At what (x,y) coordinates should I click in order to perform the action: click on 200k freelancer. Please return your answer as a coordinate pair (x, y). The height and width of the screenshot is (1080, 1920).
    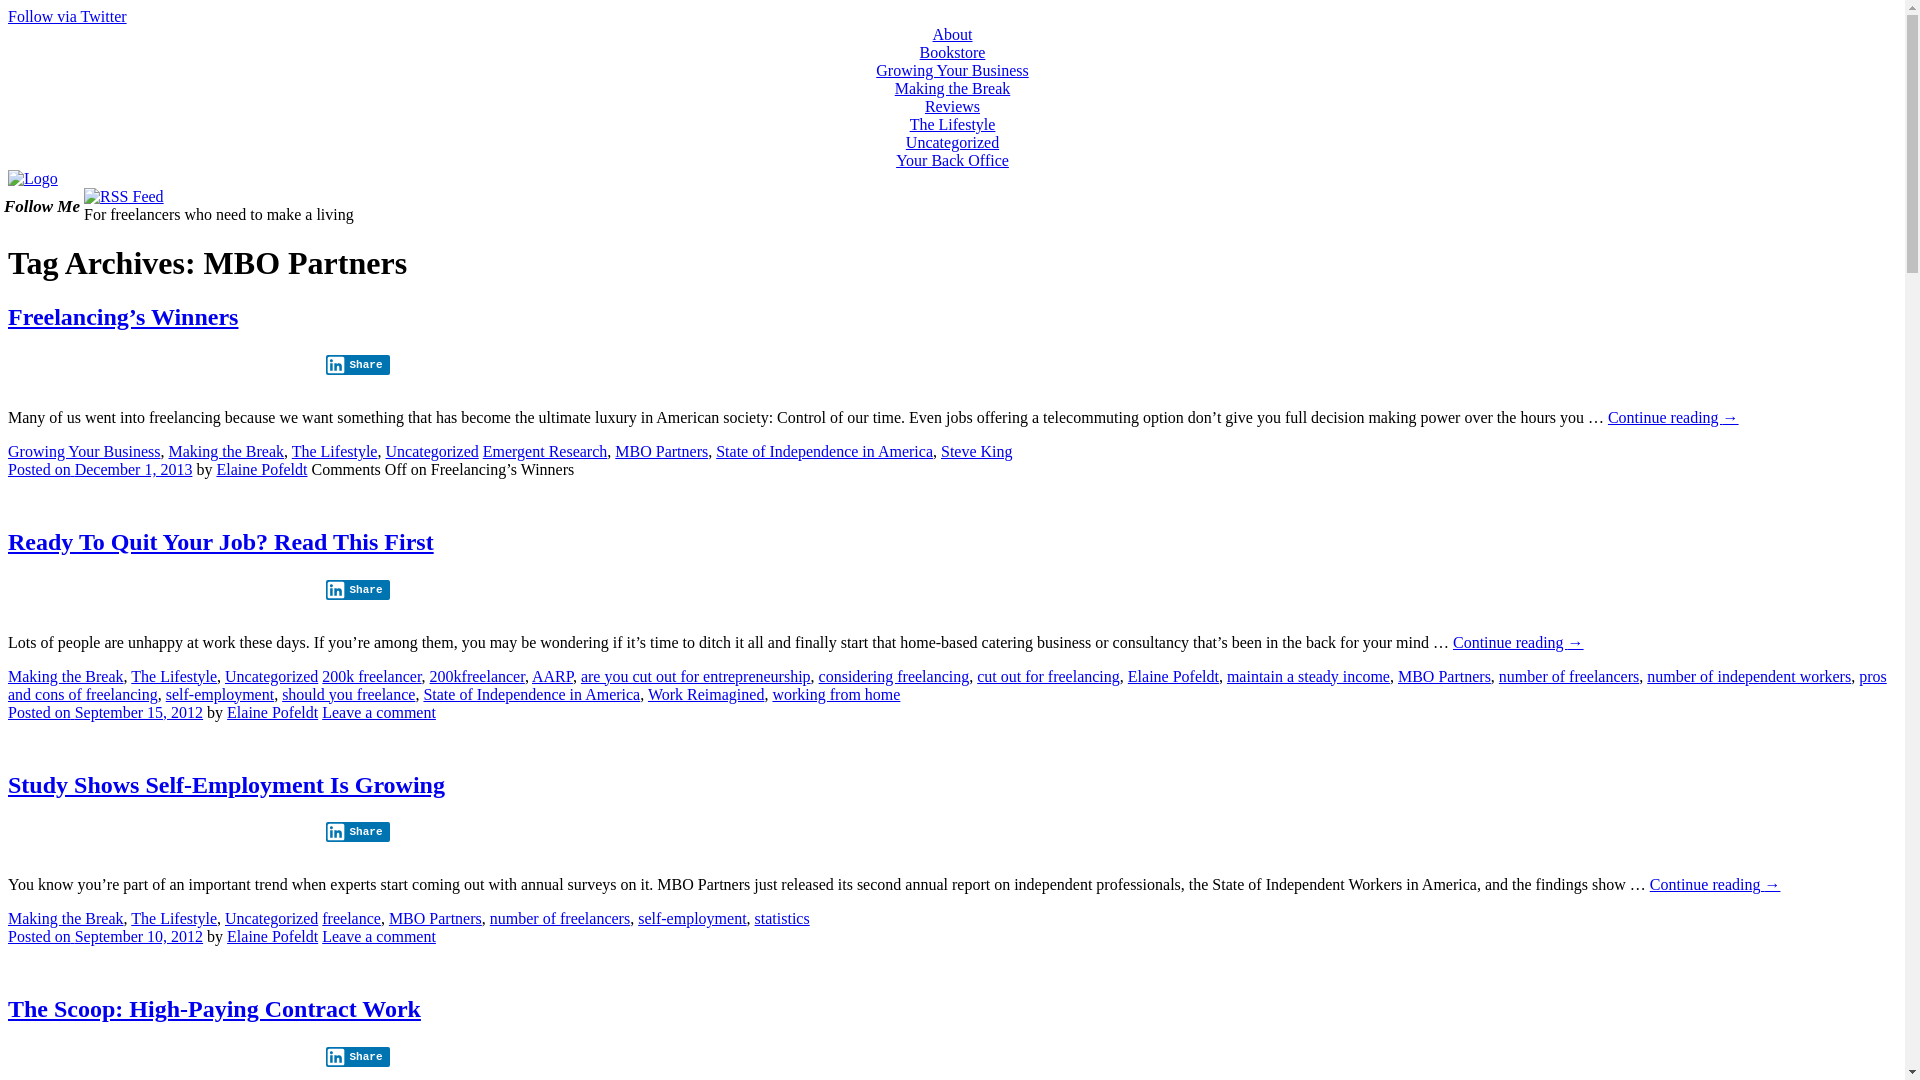
    Looking at the image, I should click on (372, 676).